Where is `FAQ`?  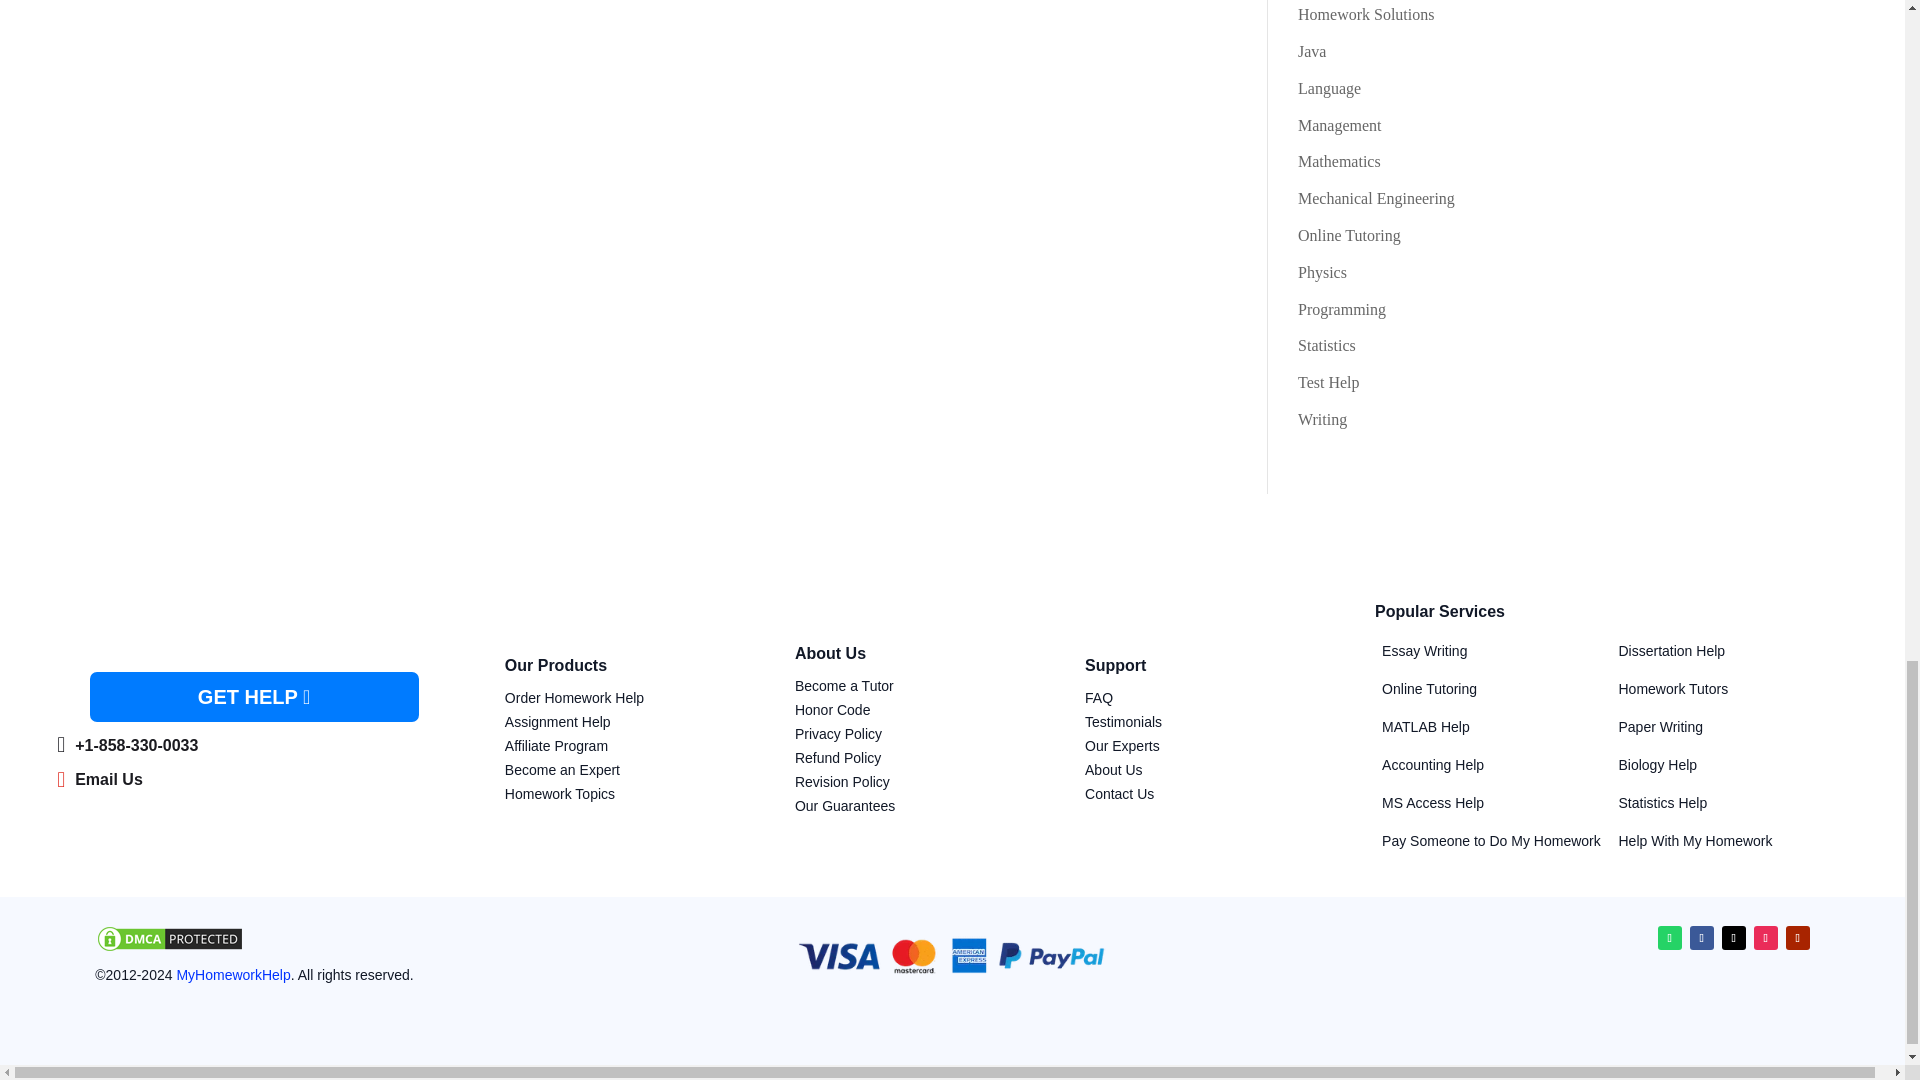 FAQ is located at coordinates (1098, 698).